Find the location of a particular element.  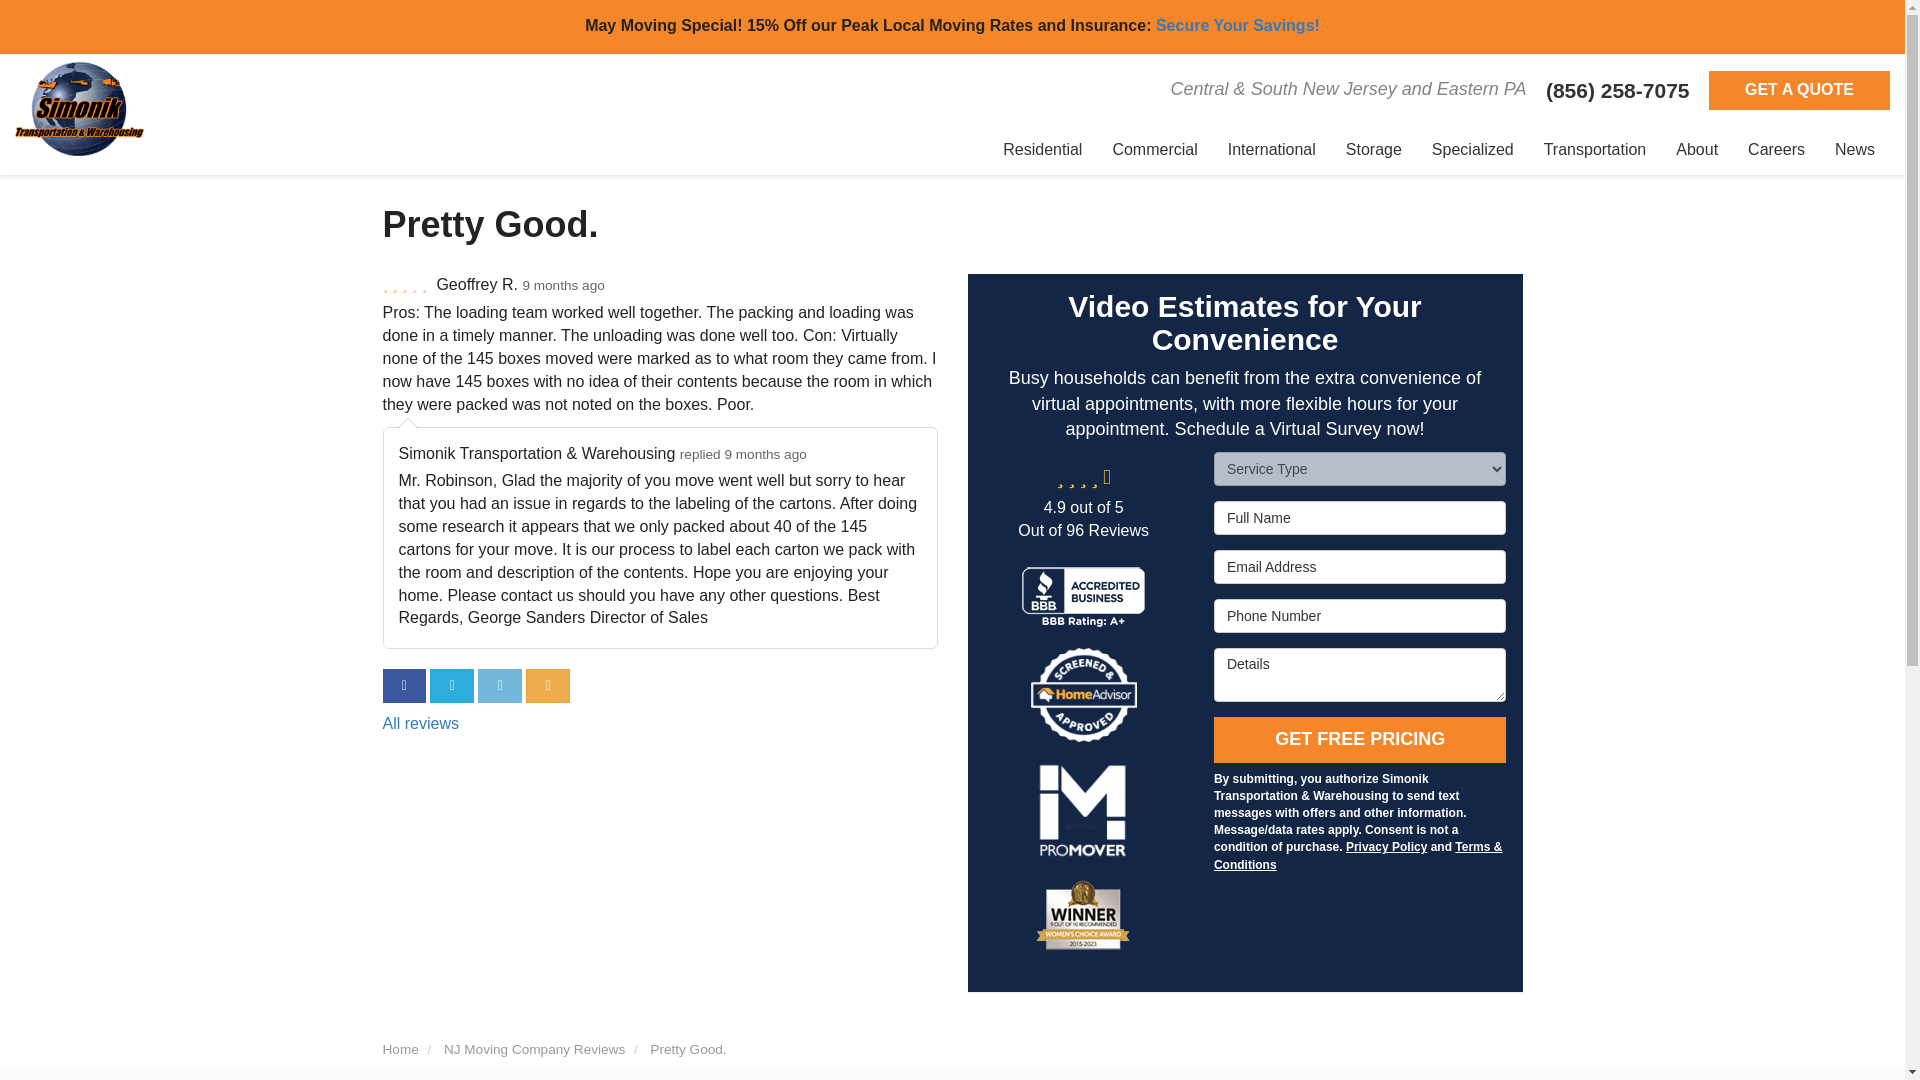

Storage is located at coordinates (1373, 150).